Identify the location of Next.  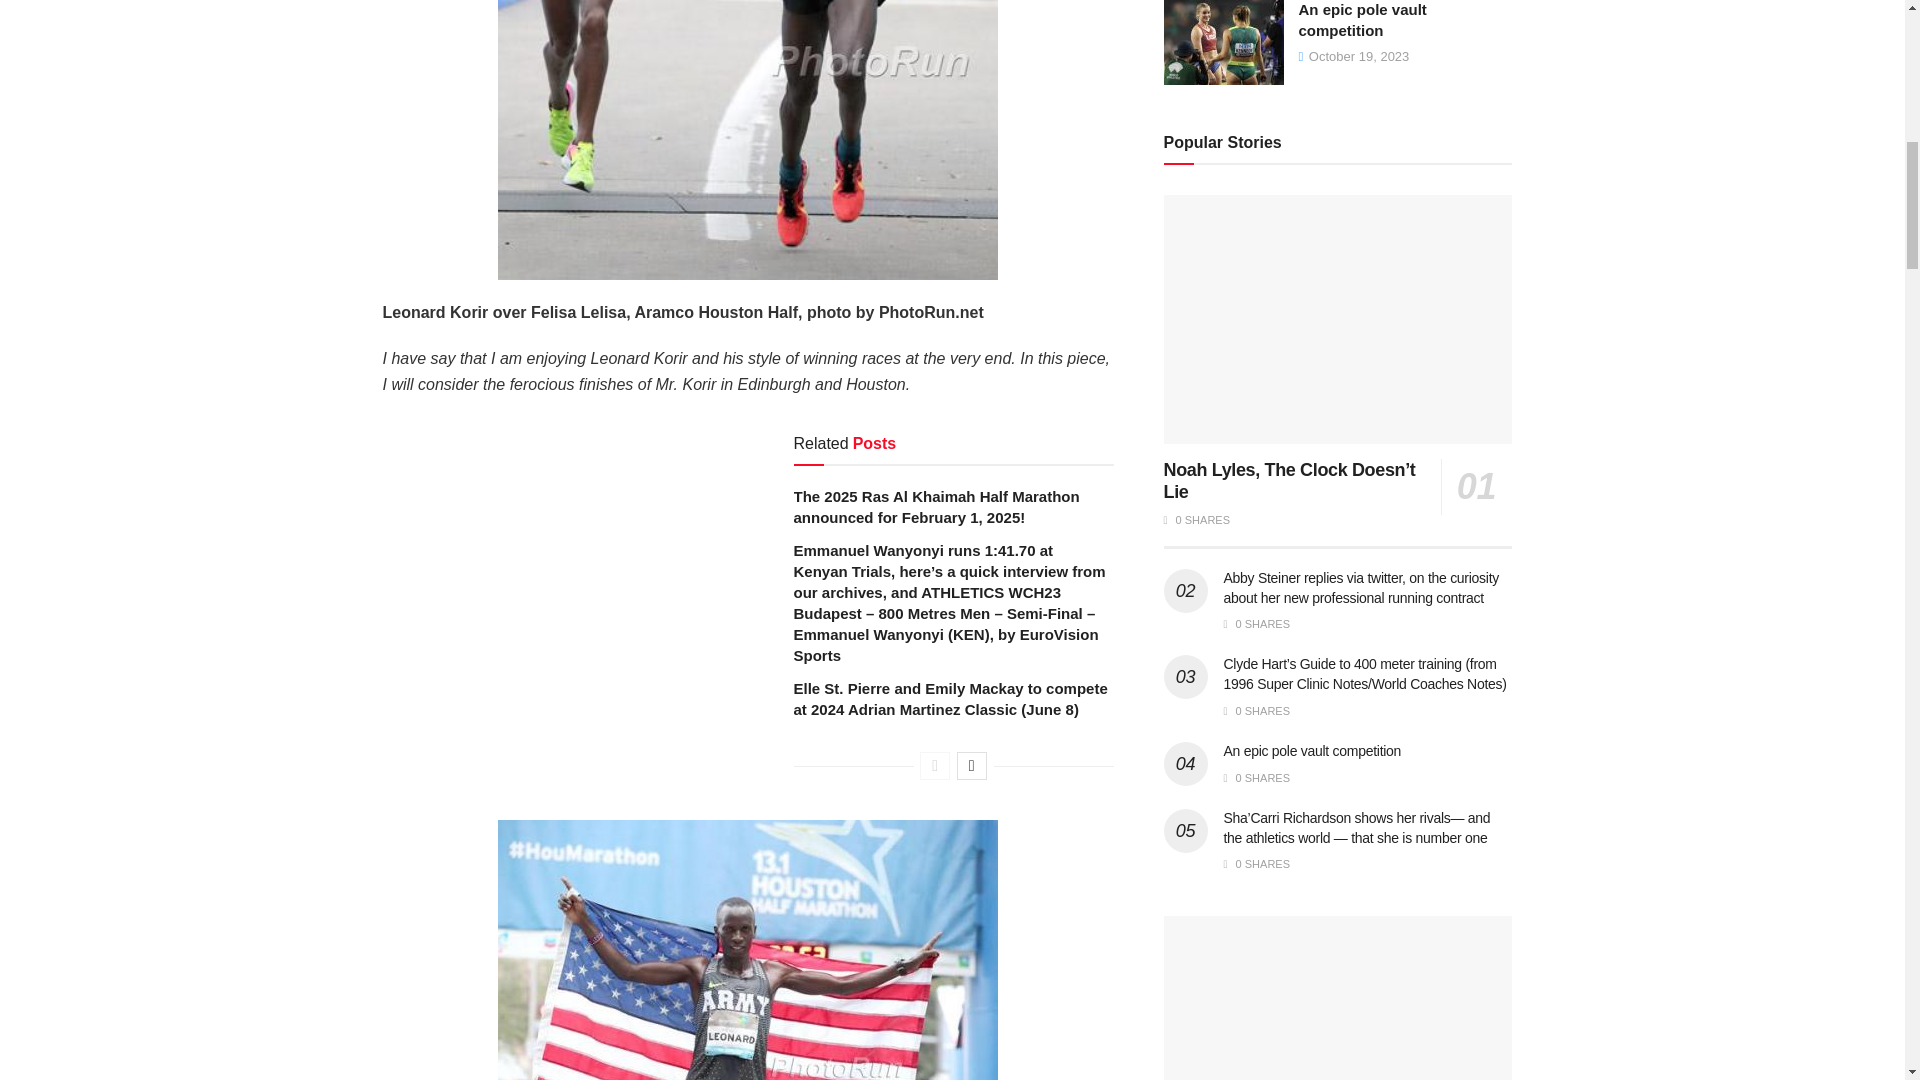
(971, 765).